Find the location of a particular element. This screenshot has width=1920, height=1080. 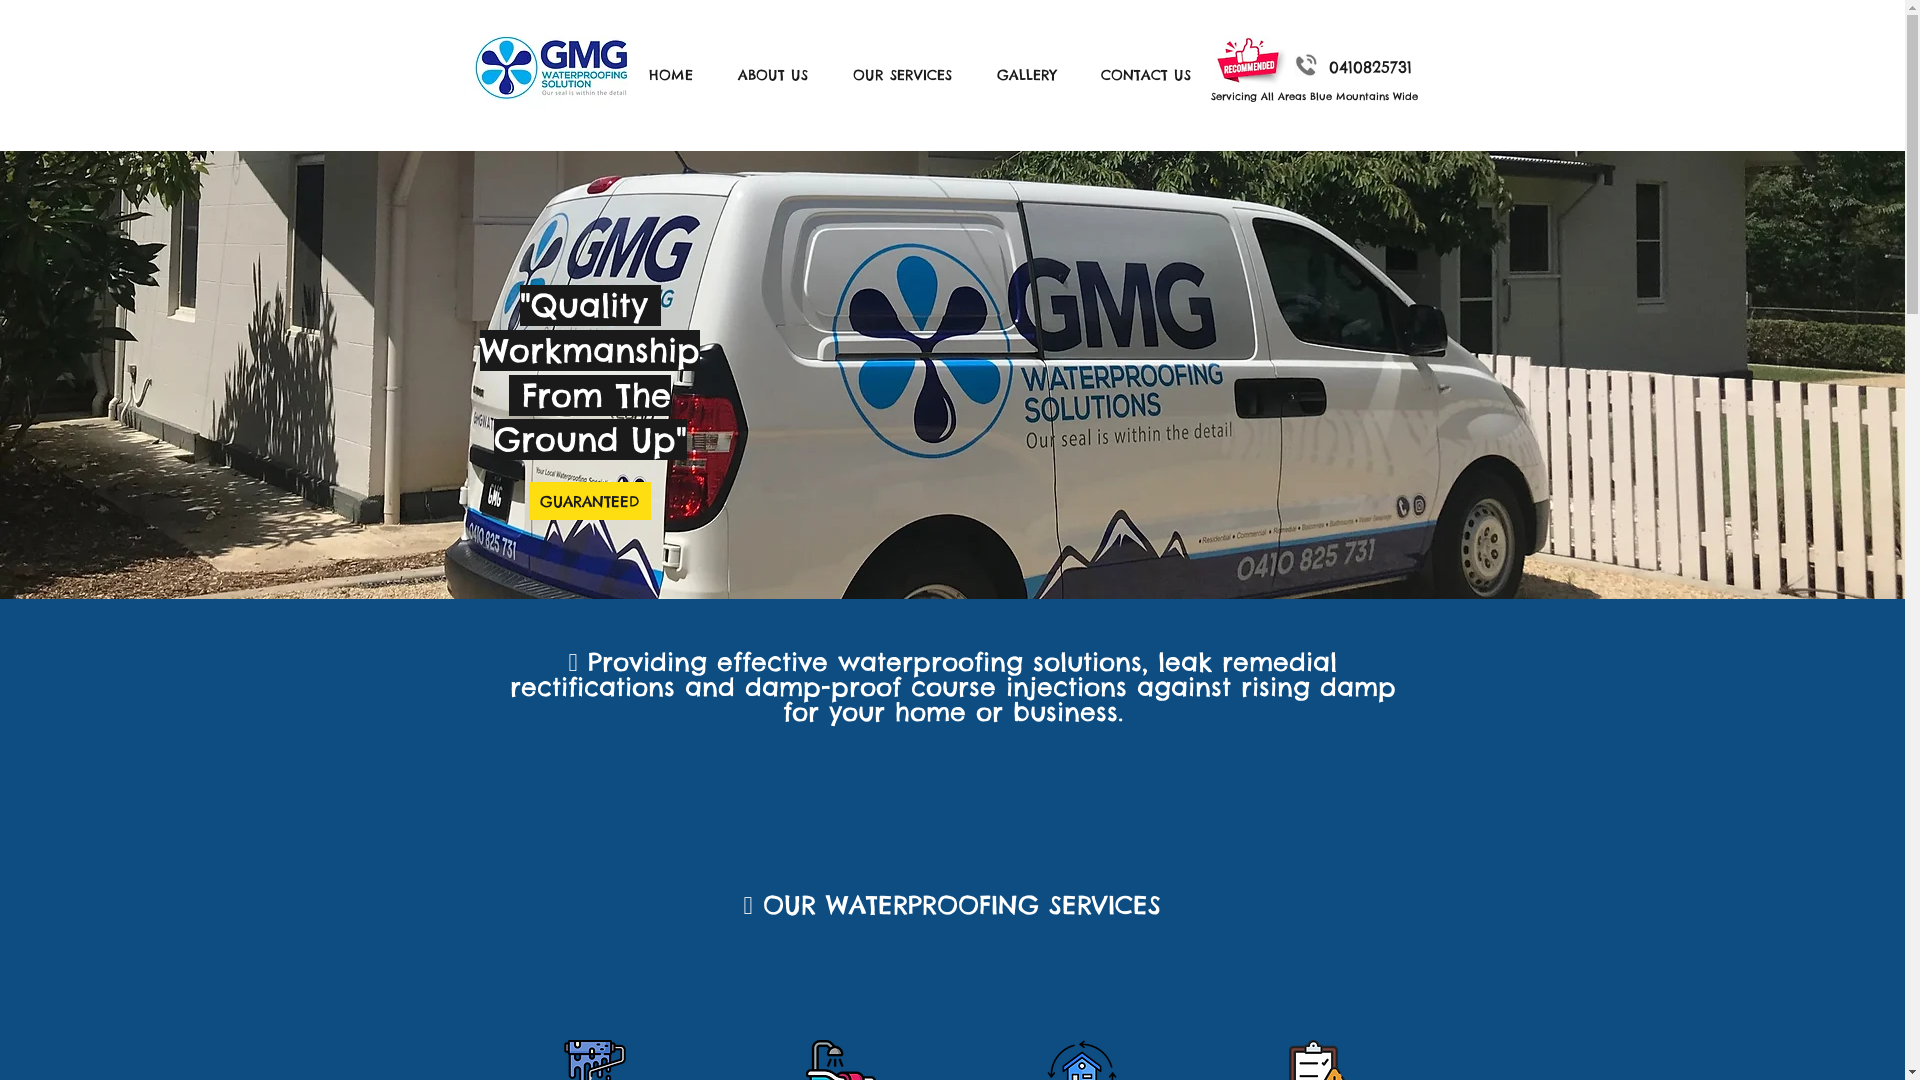

HOME is located at coordinates (678, 75).